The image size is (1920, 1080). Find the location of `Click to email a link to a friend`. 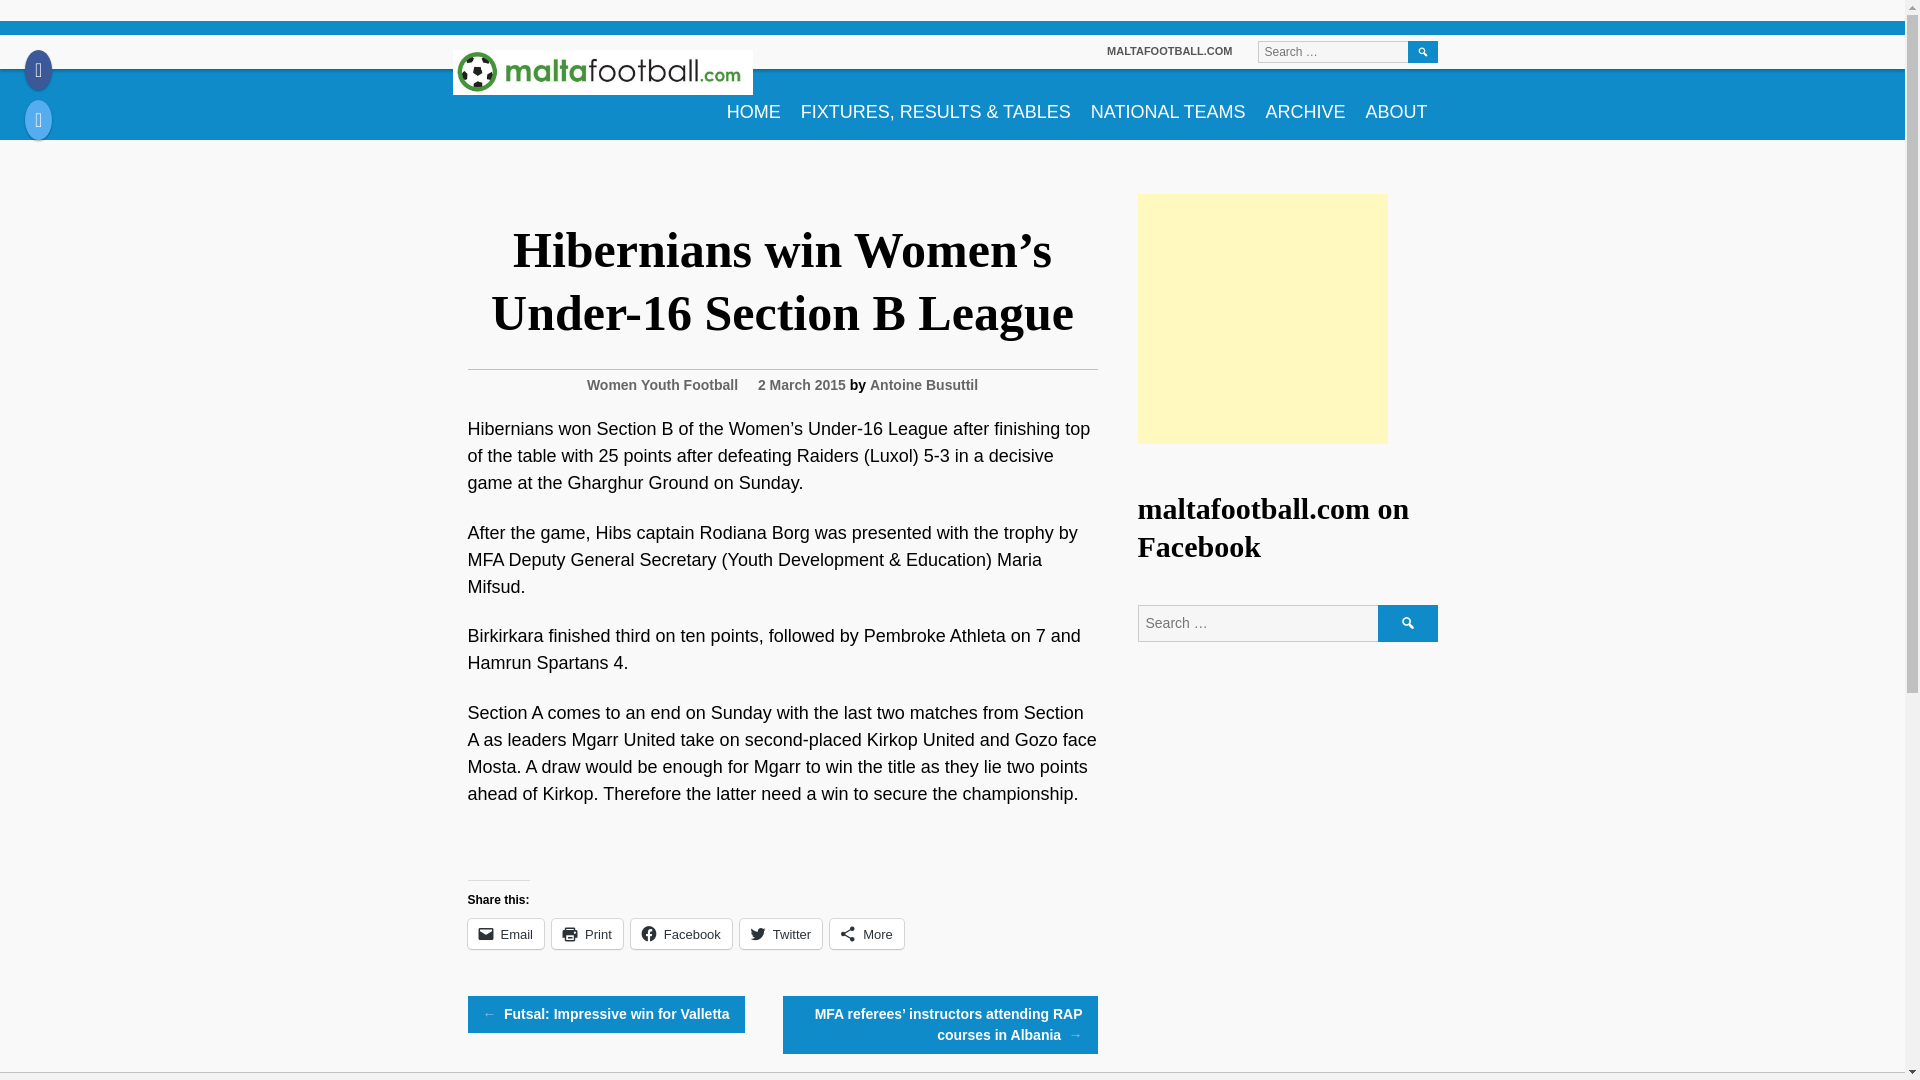

Click to email a link to a friend is located at coordinates (506, 934).